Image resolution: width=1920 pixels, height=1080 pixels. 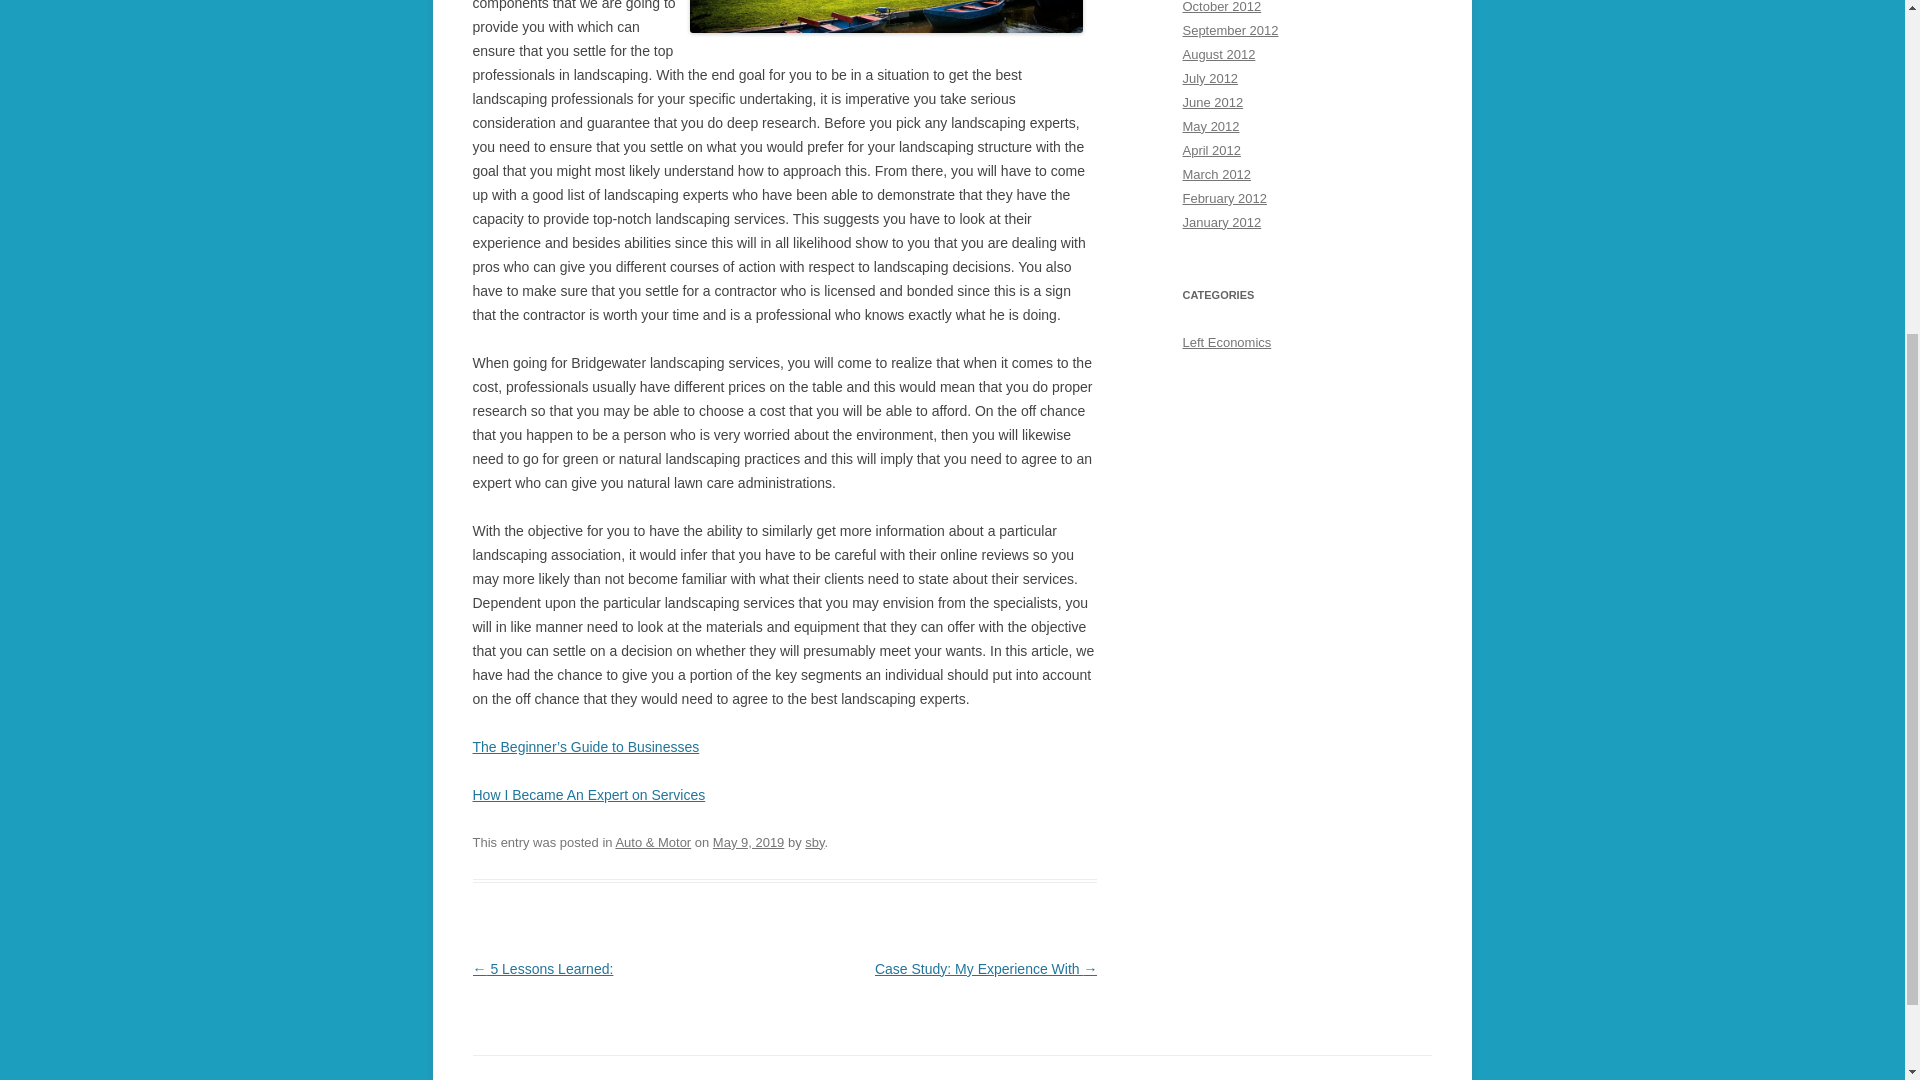 What do you see at coordinates (1210, 78) in the screenshot?
I see `July 2012` at bounding box center [1210, 78].